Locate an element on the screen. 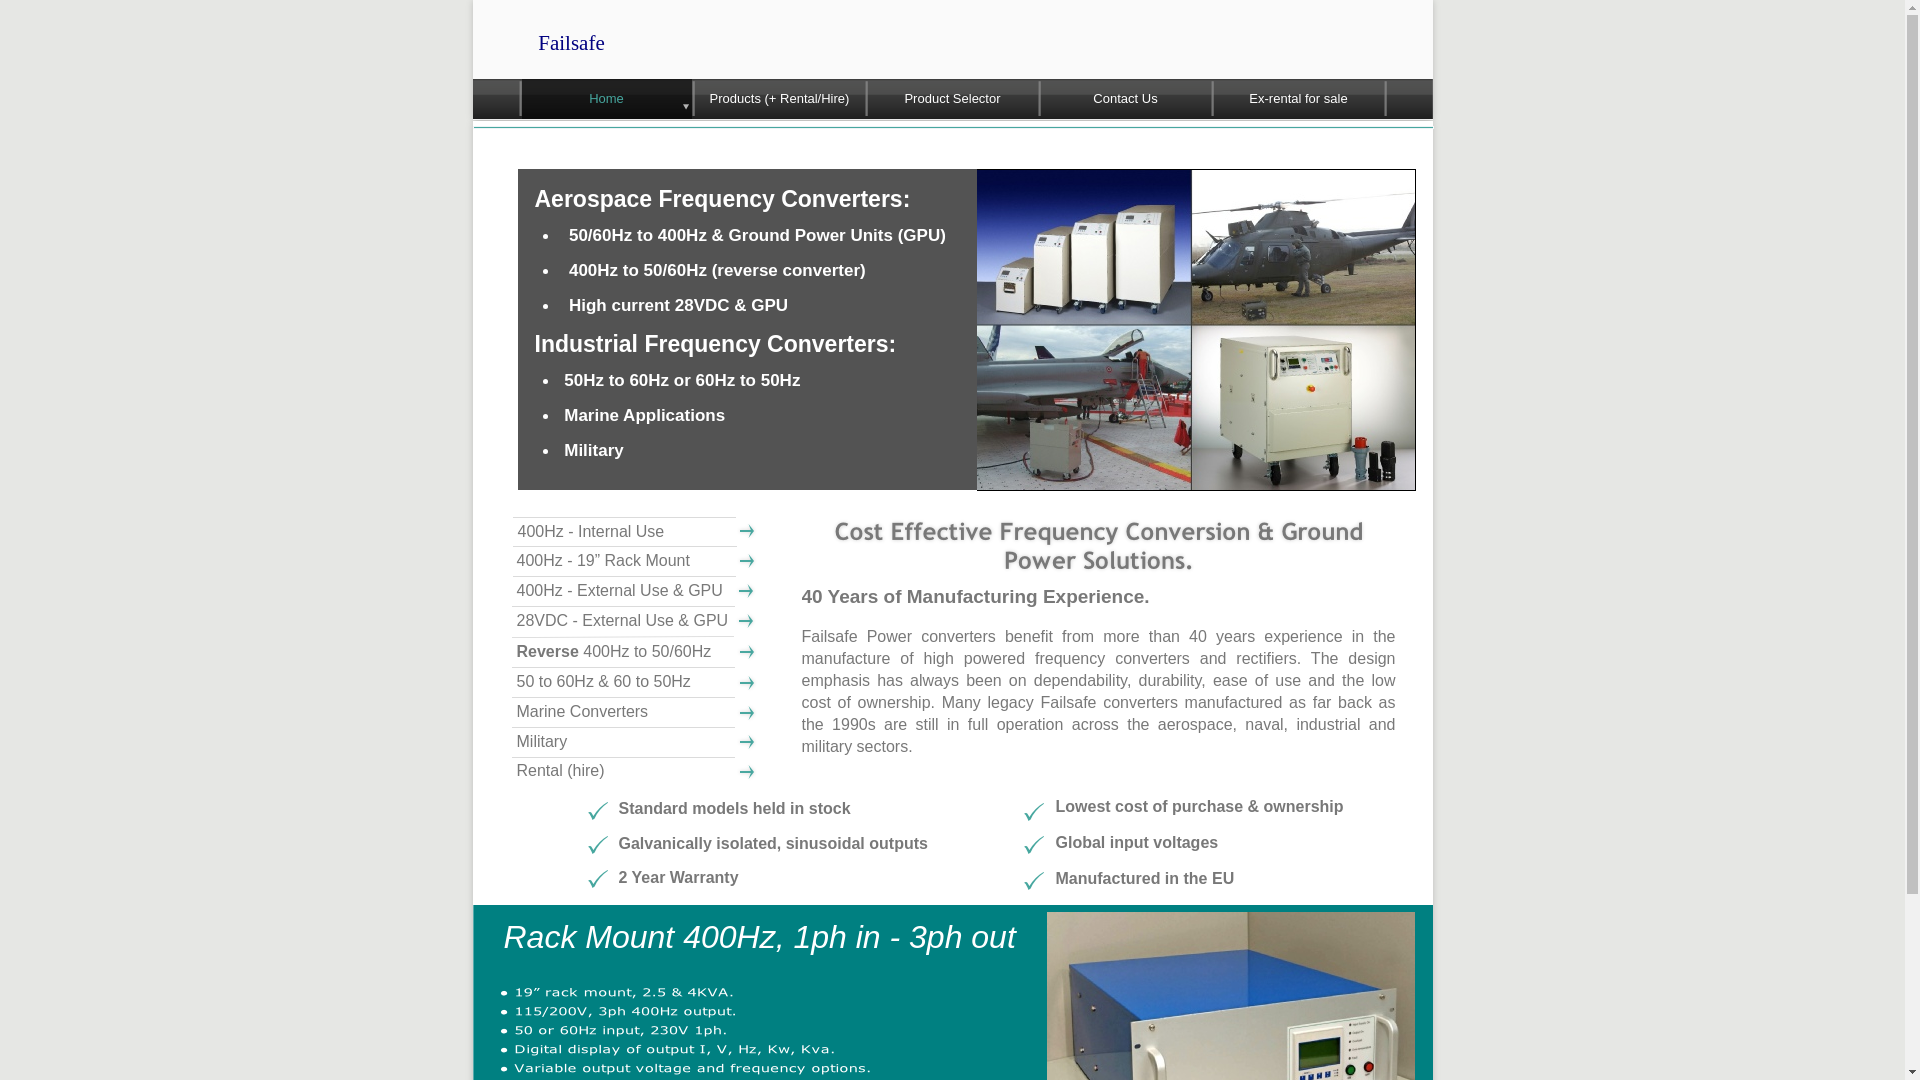 The image size is (1920, 1080). Contact Us is located at coordinates (1124, 98).